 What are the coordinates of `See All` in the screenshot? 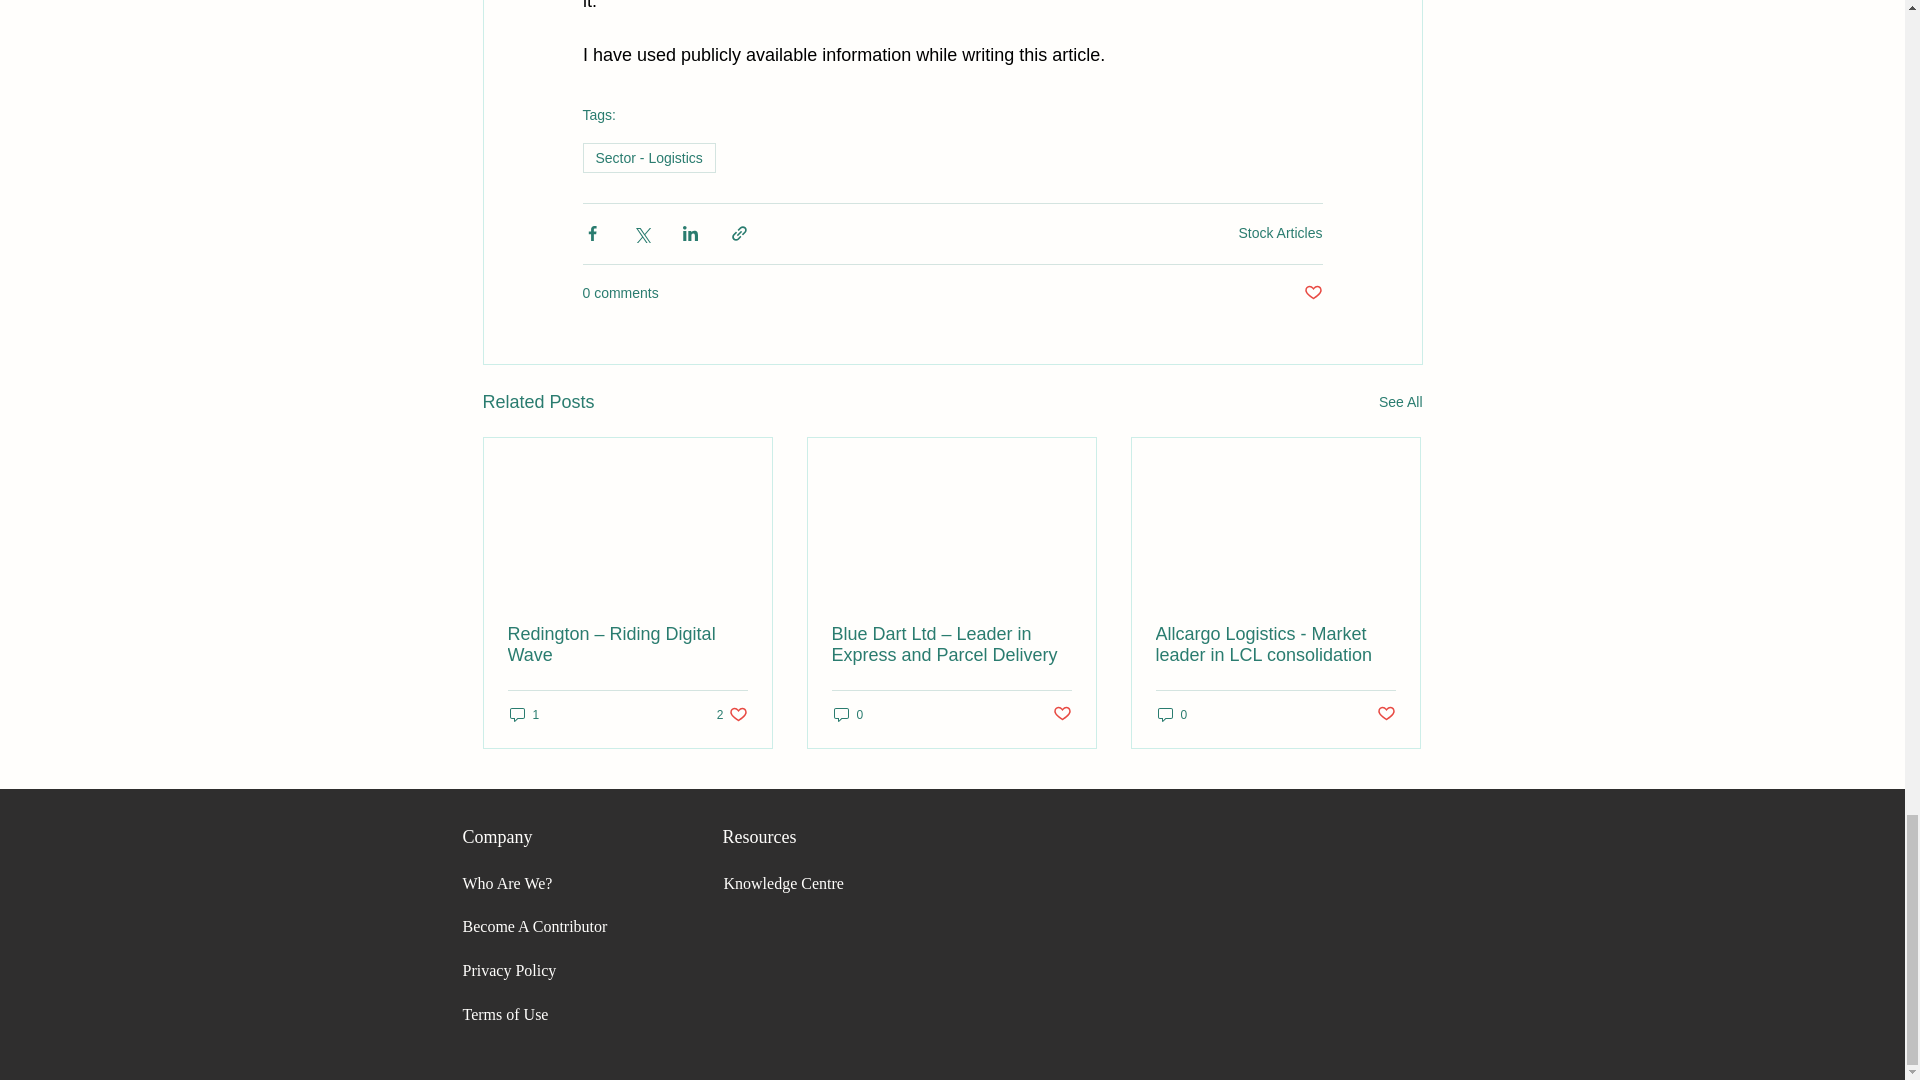 It's located at (1280, 232).